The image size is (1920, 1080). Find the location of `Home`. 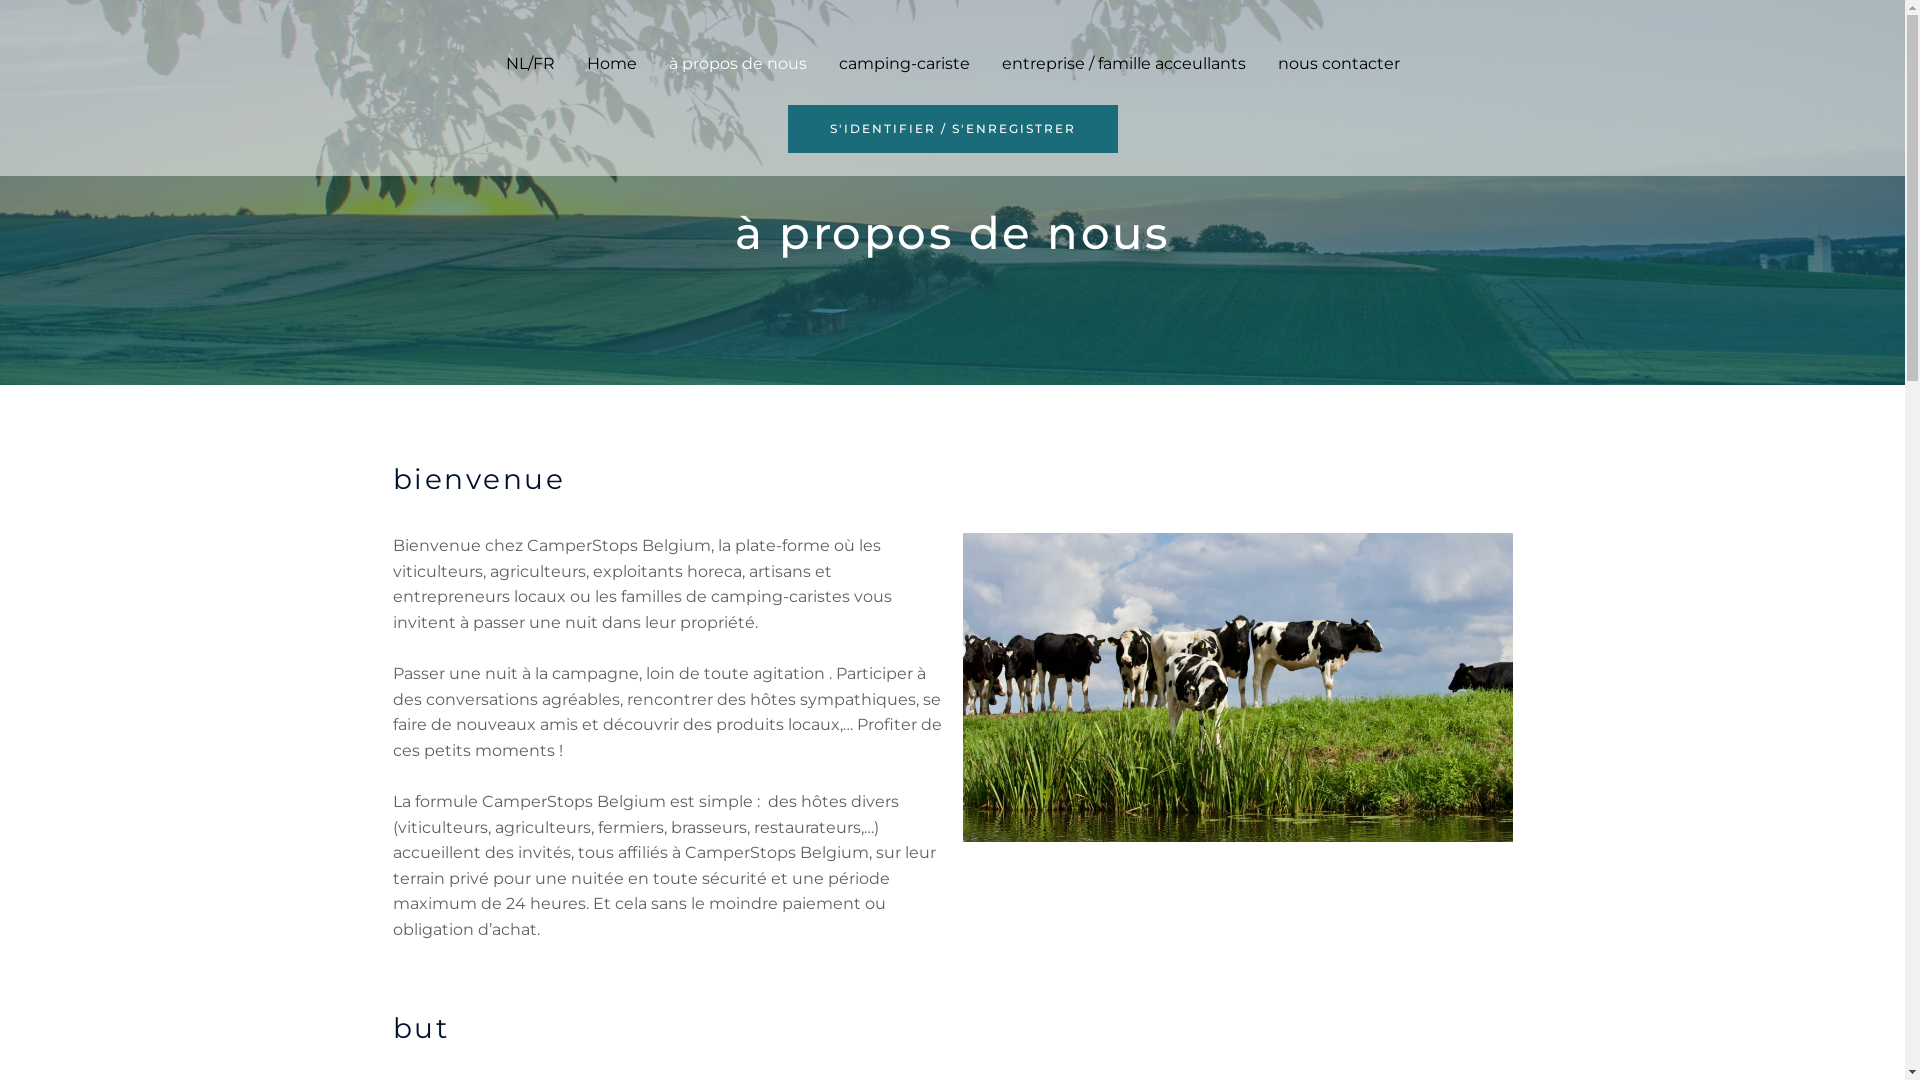

Home is located at coordinates (611, 64).